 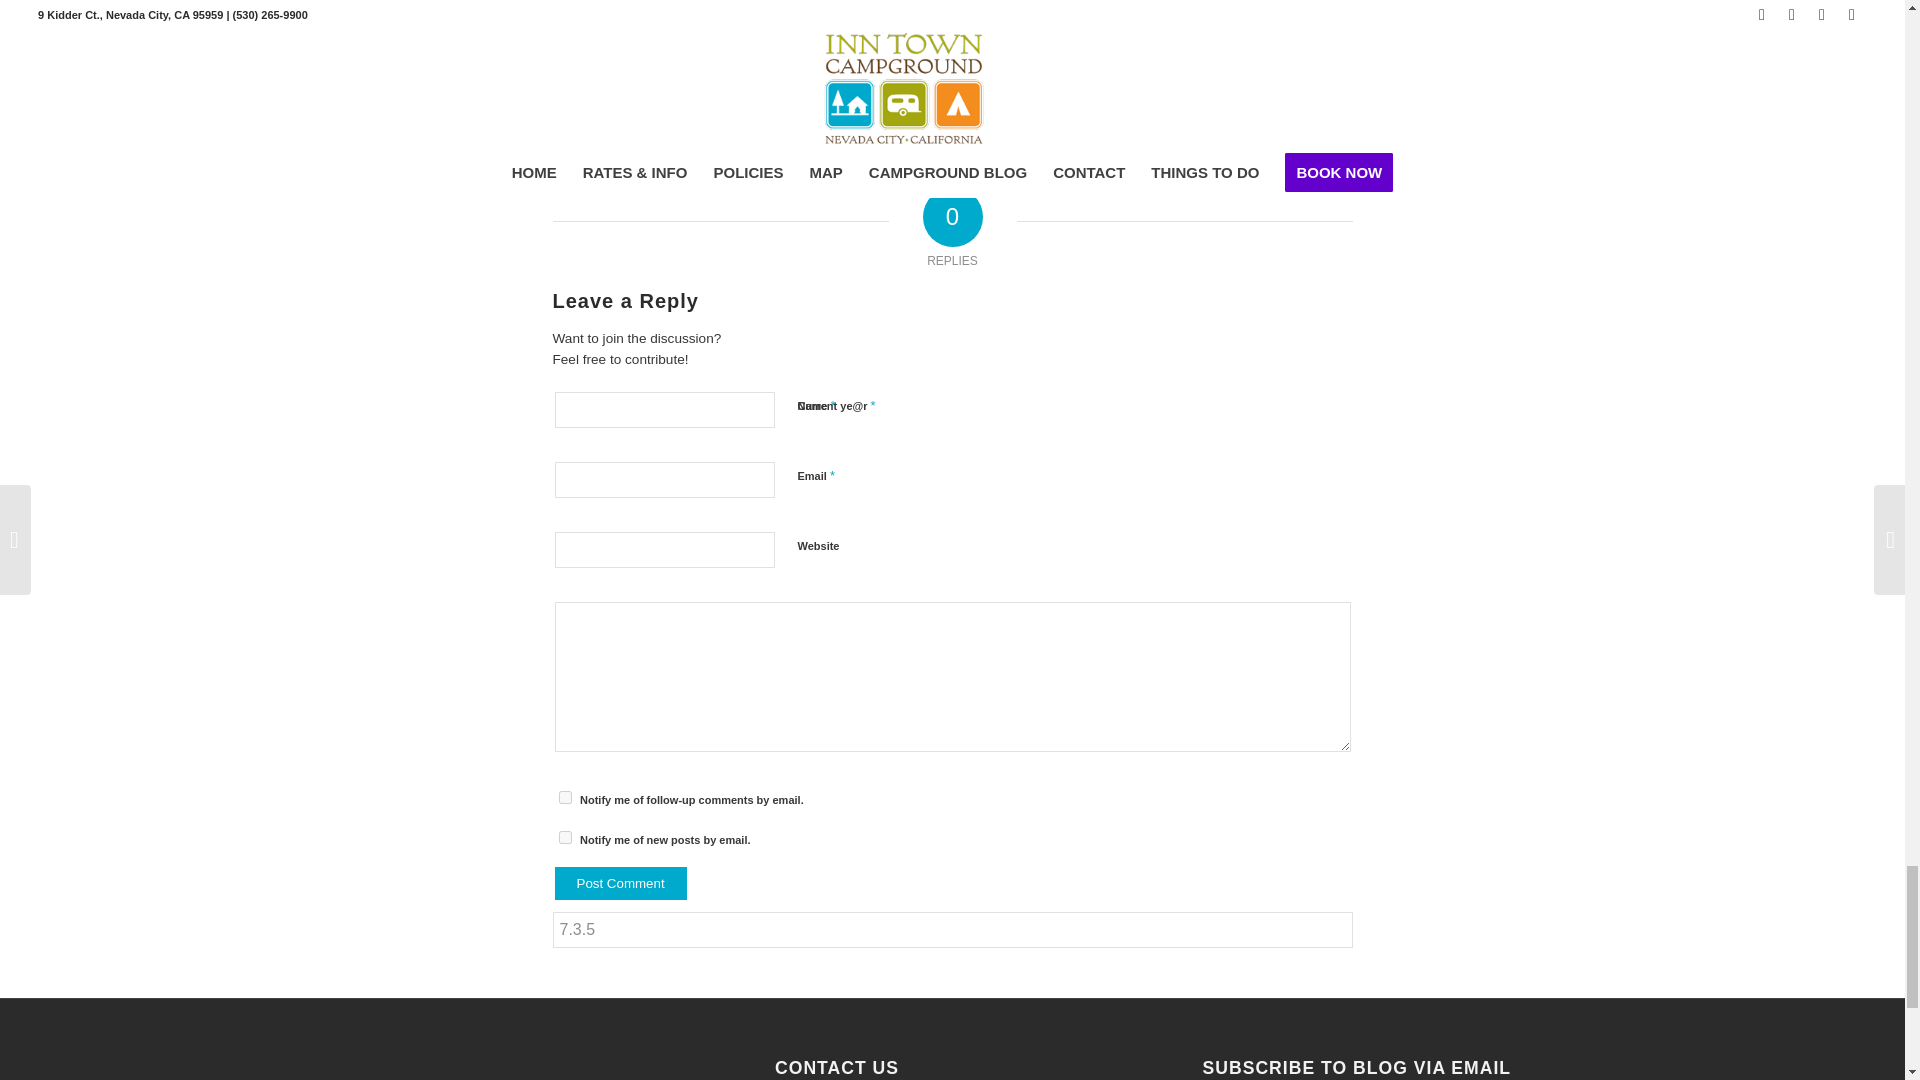 What do you see at coordinates (564, 836) in the screenshot?
I see `subscribe` at bounding box center [564, 836].